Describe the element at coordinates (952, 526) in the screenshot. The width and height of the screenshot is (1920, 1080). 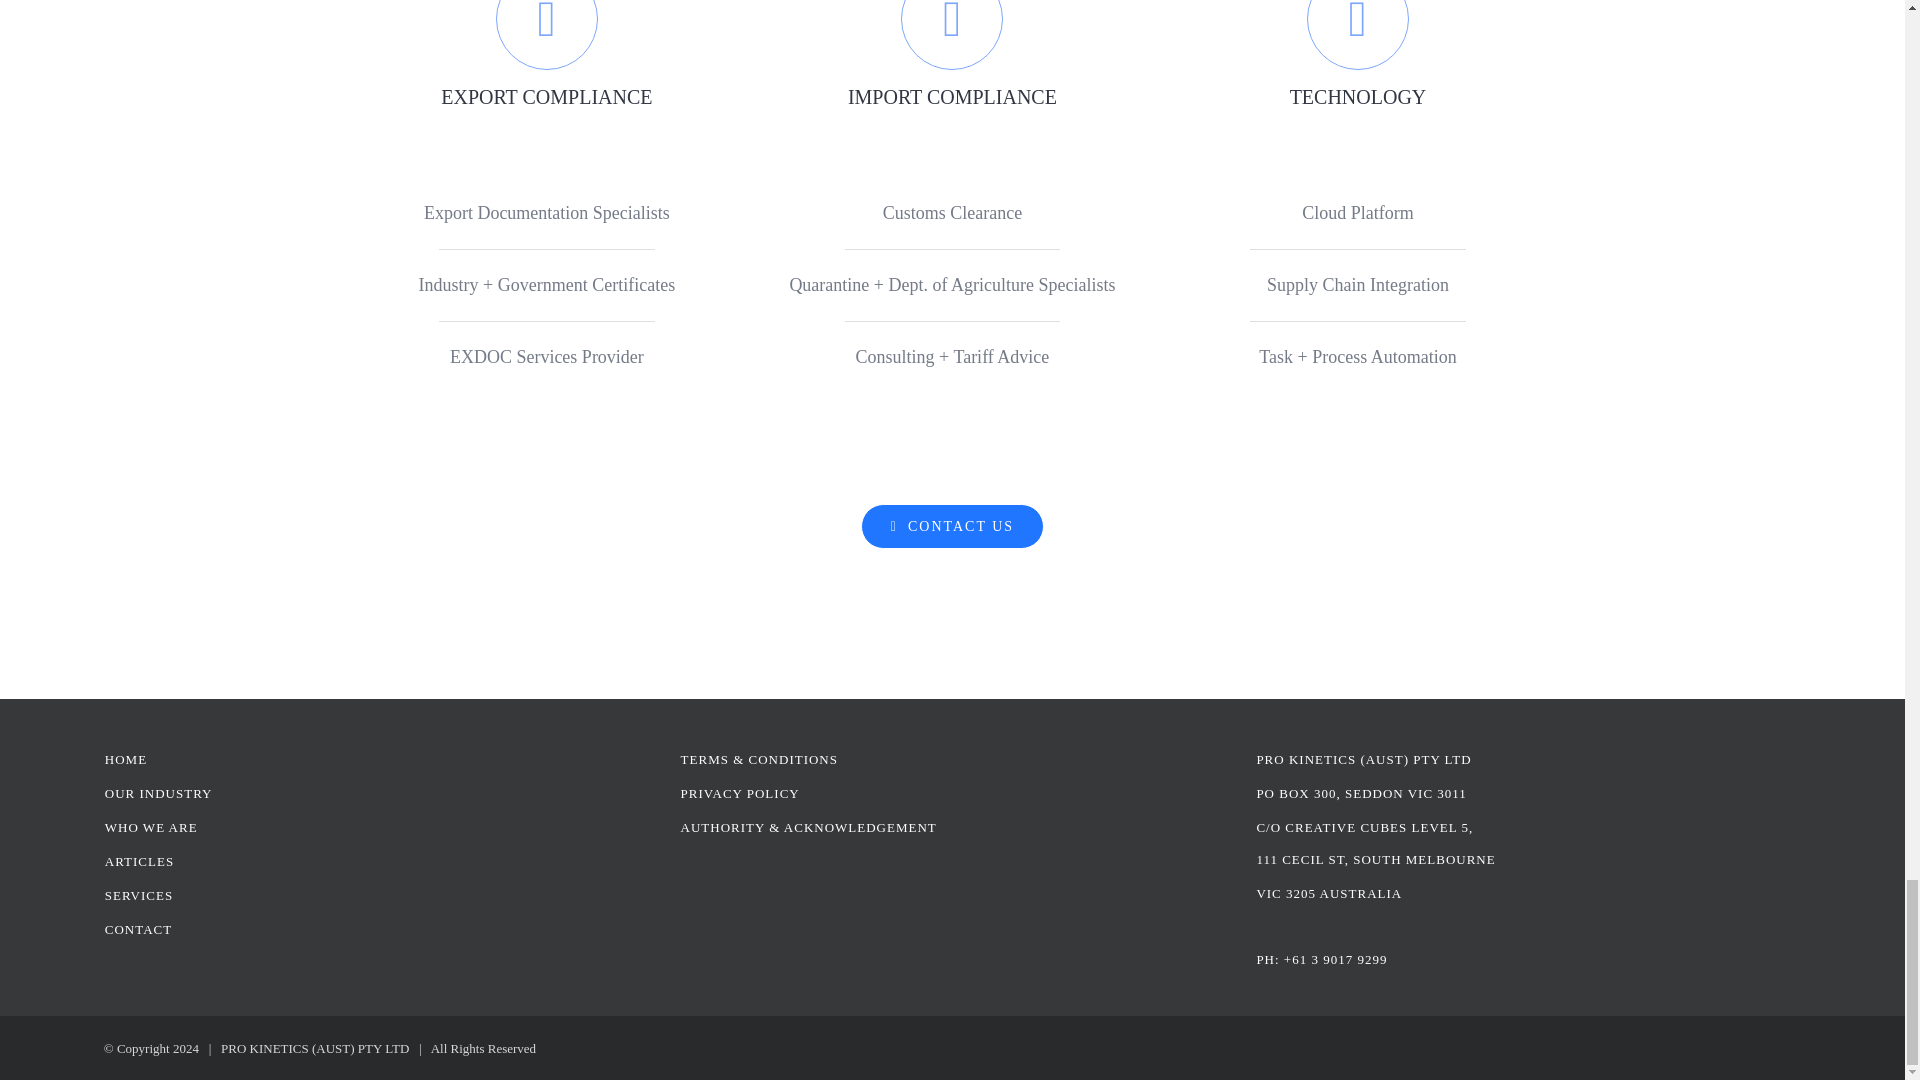
I see `CONTACT US` at that location.